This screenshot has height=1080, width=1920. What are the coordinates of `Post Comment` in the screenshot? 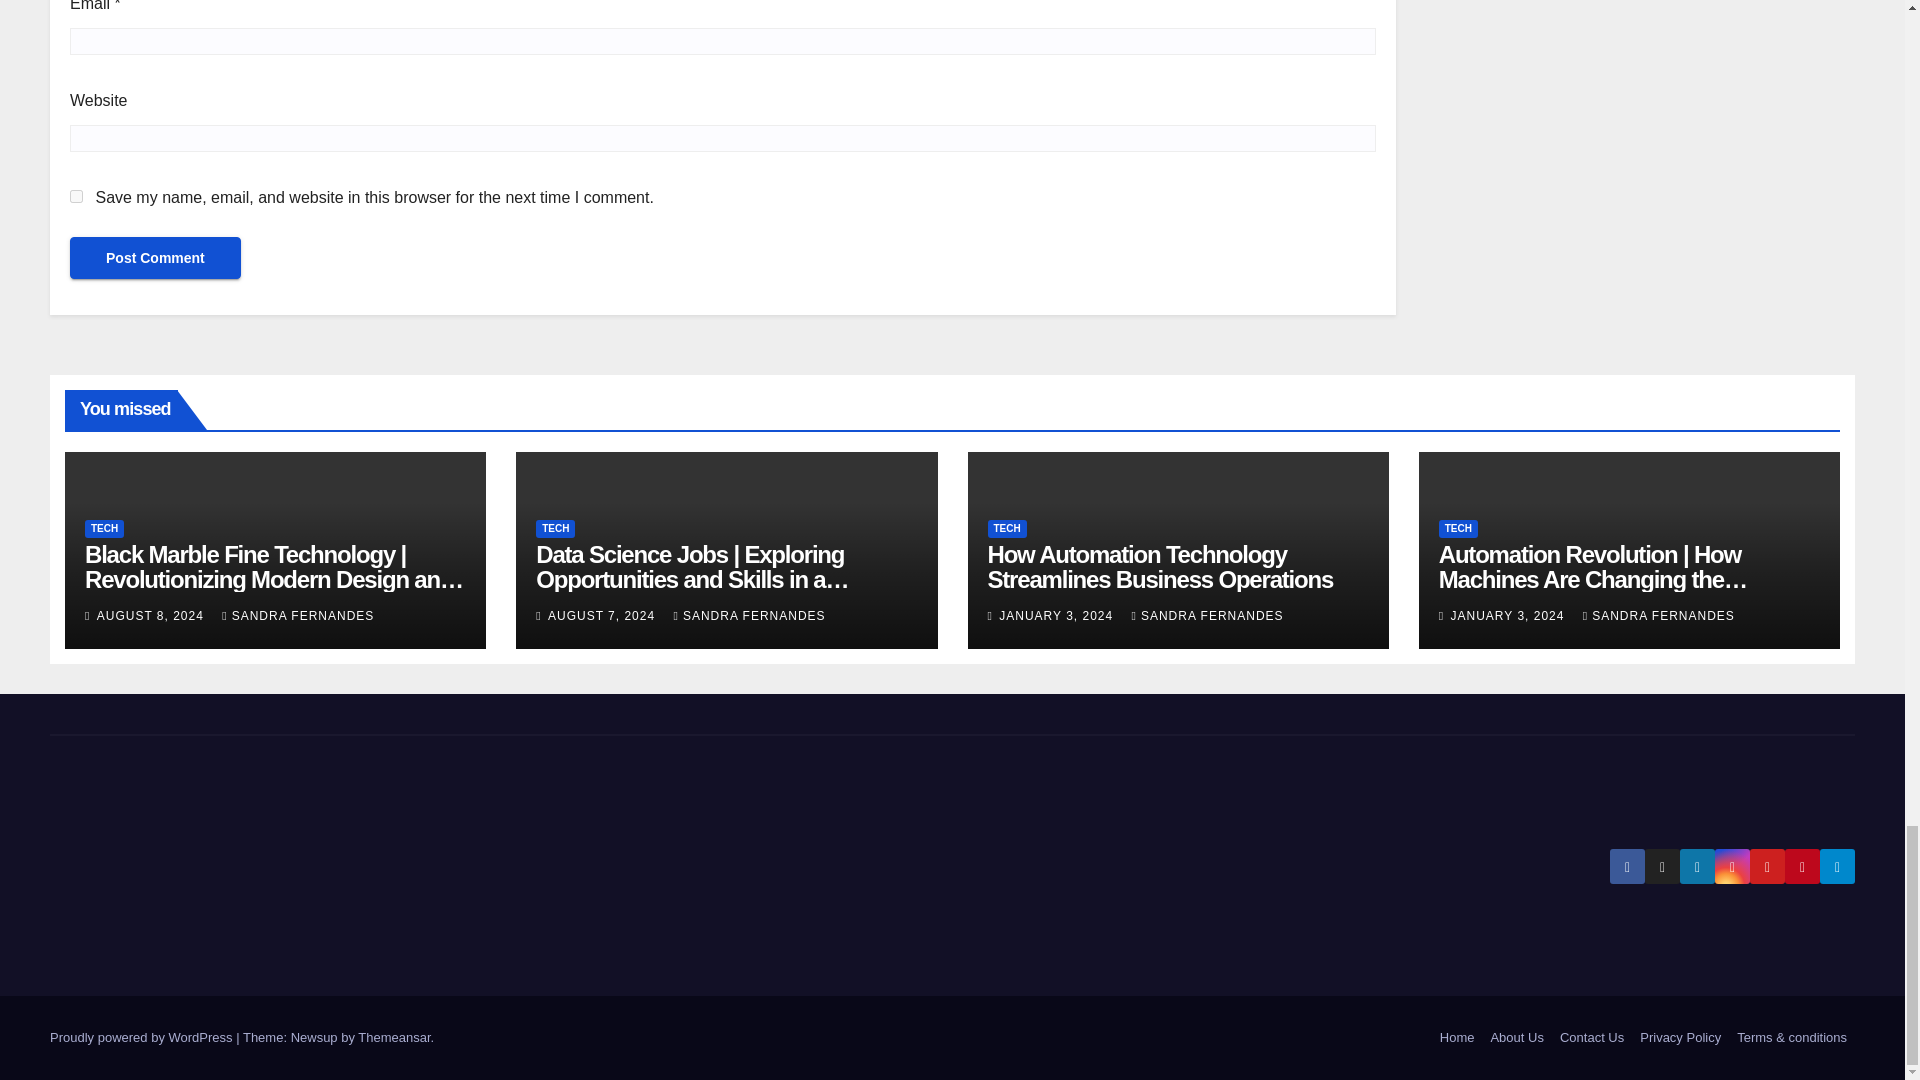 It's located at (155, 257).